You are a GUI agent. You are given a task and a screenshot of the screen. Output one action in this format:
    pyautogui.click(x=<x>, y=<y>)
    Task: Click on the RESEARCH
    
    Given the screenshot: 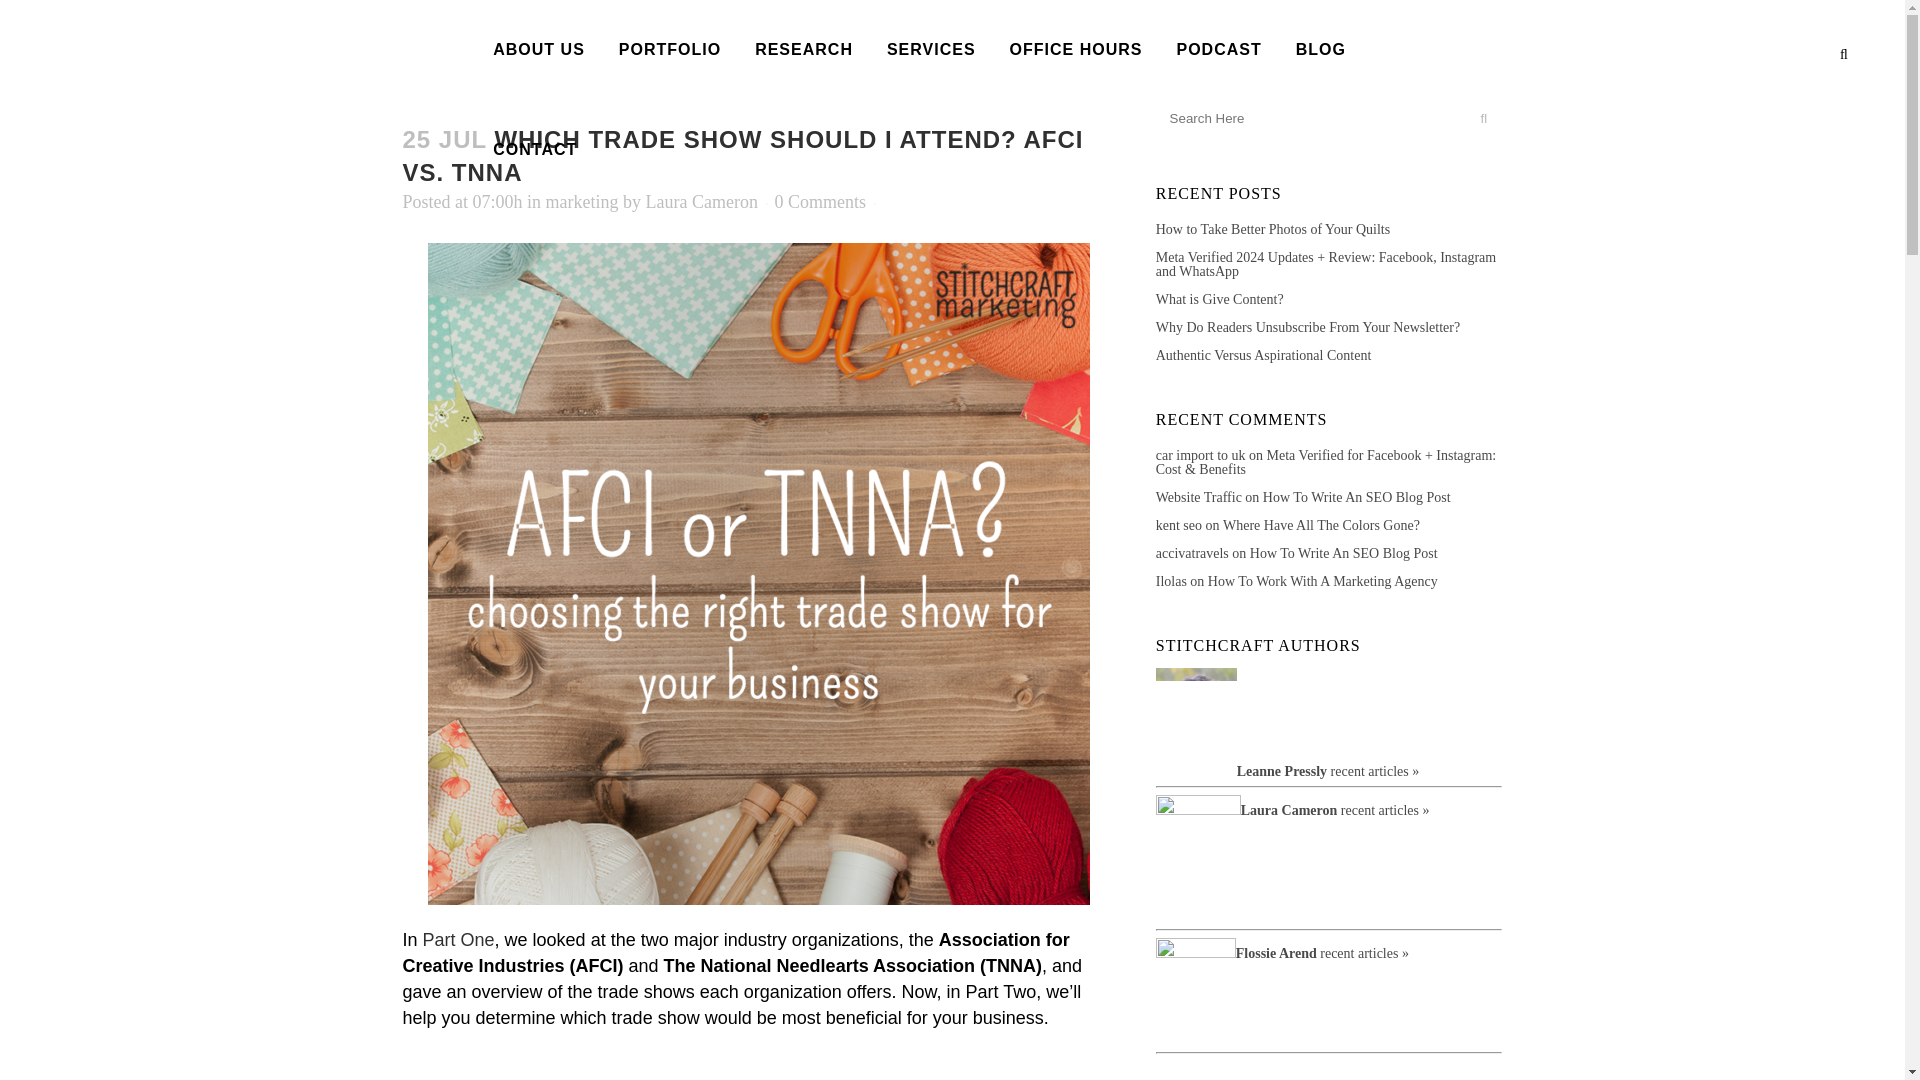 What is the action you would take?
    pyautogui.click(x=803, y=50)
    